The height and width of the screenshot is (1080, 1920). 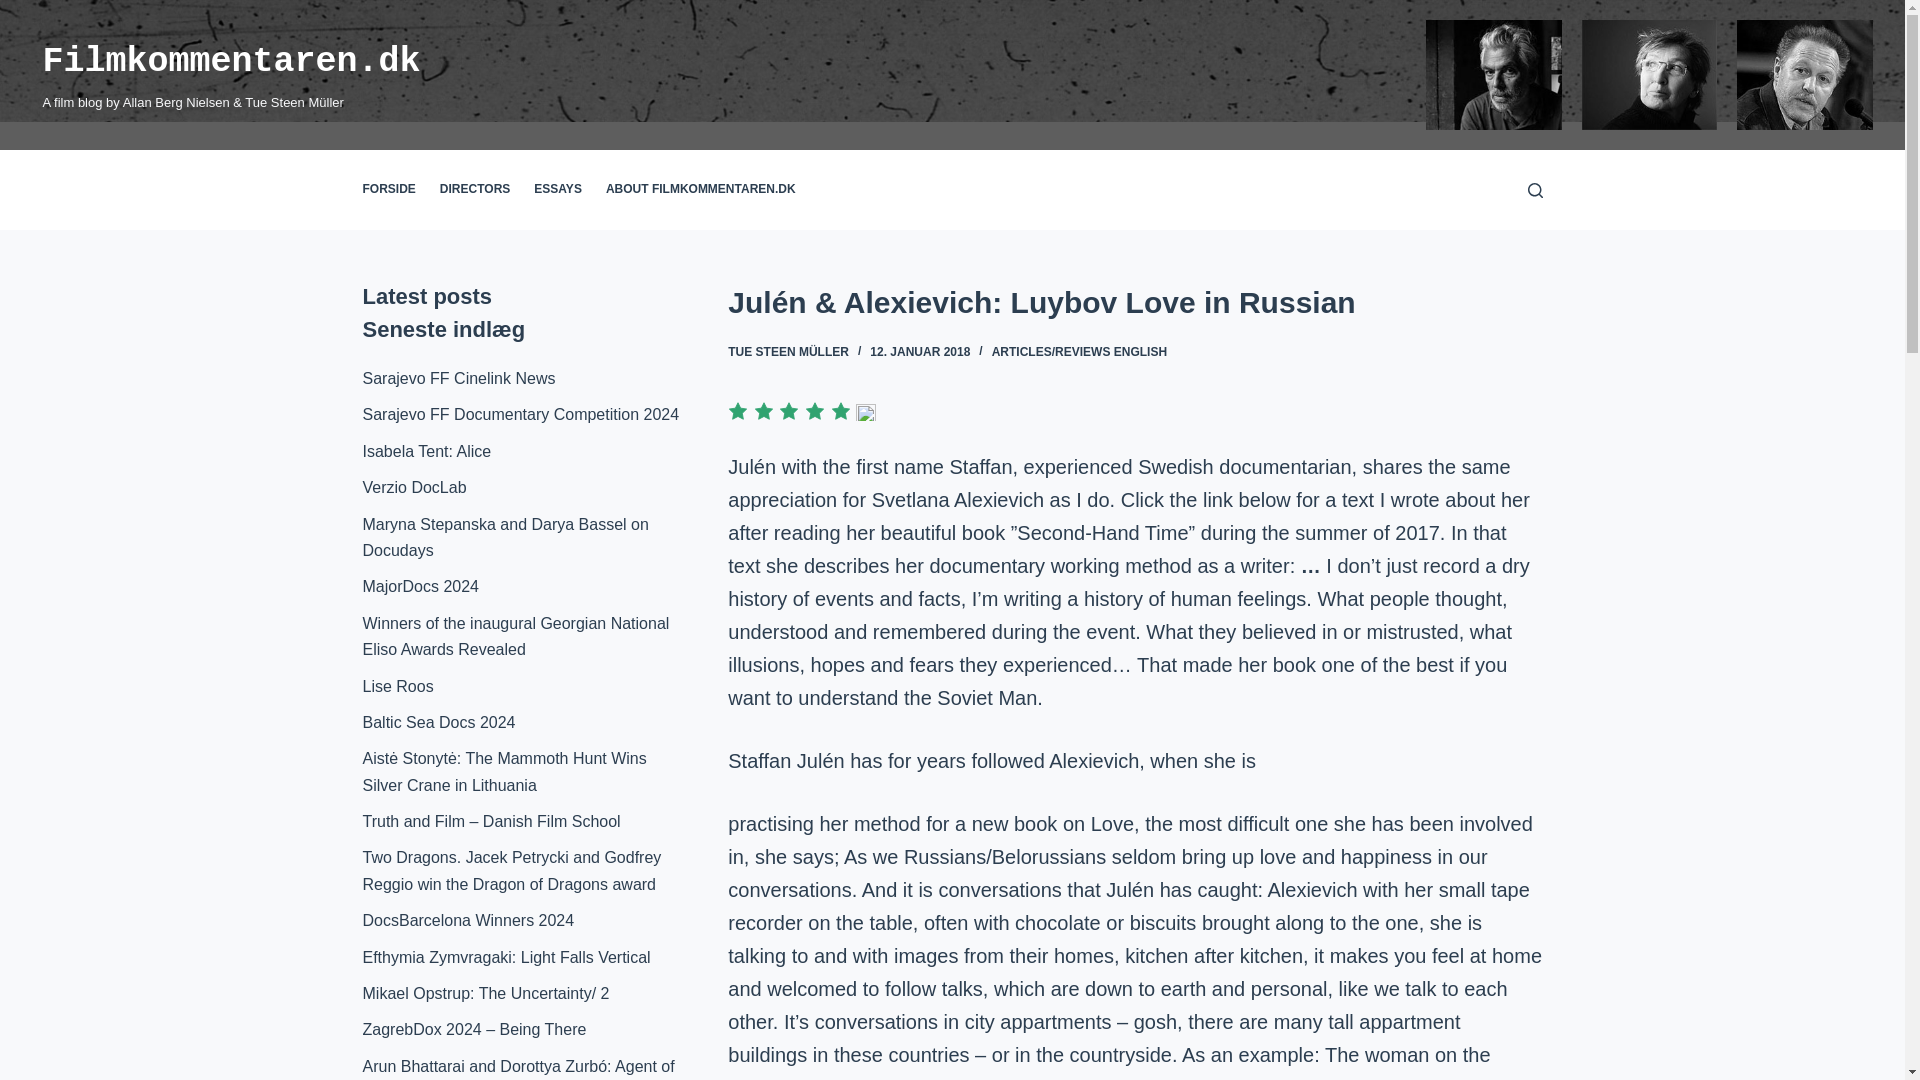 What do you see at coordinates (558, 190) in the screenshot?
I see `ESSAYS` at bounding box center [558, 190].